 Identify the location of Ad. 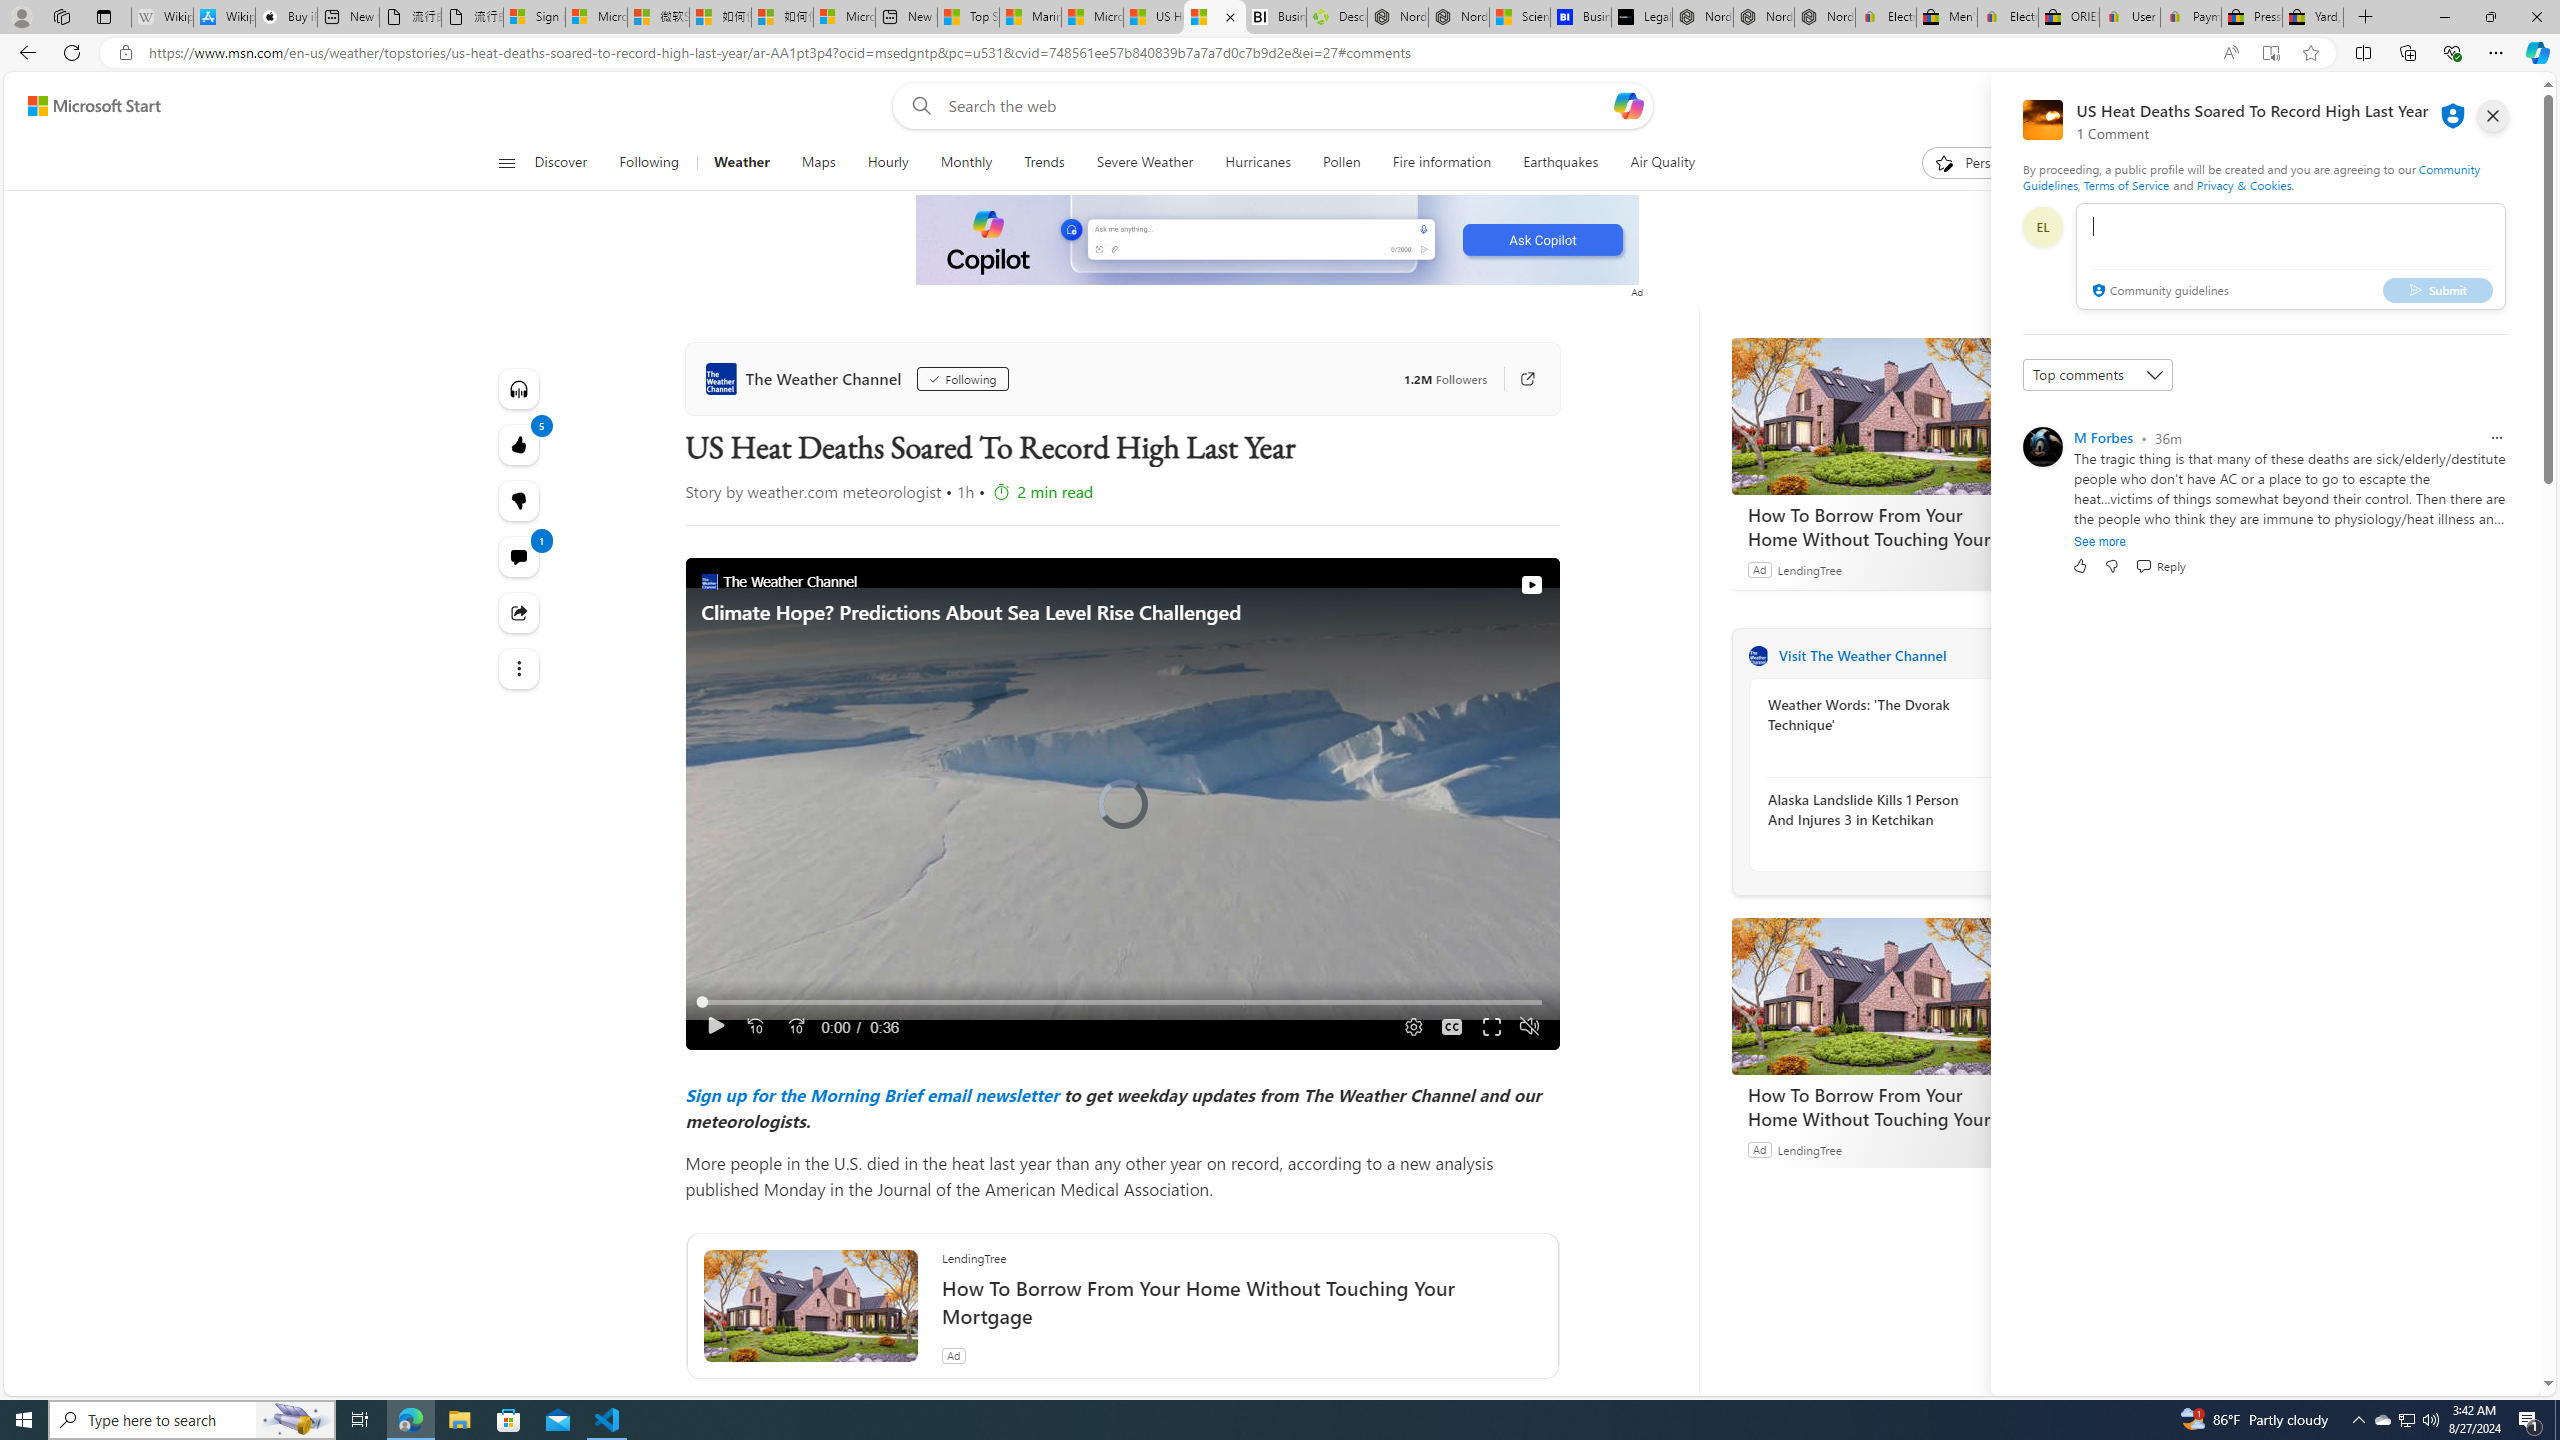
(1758, 1148).